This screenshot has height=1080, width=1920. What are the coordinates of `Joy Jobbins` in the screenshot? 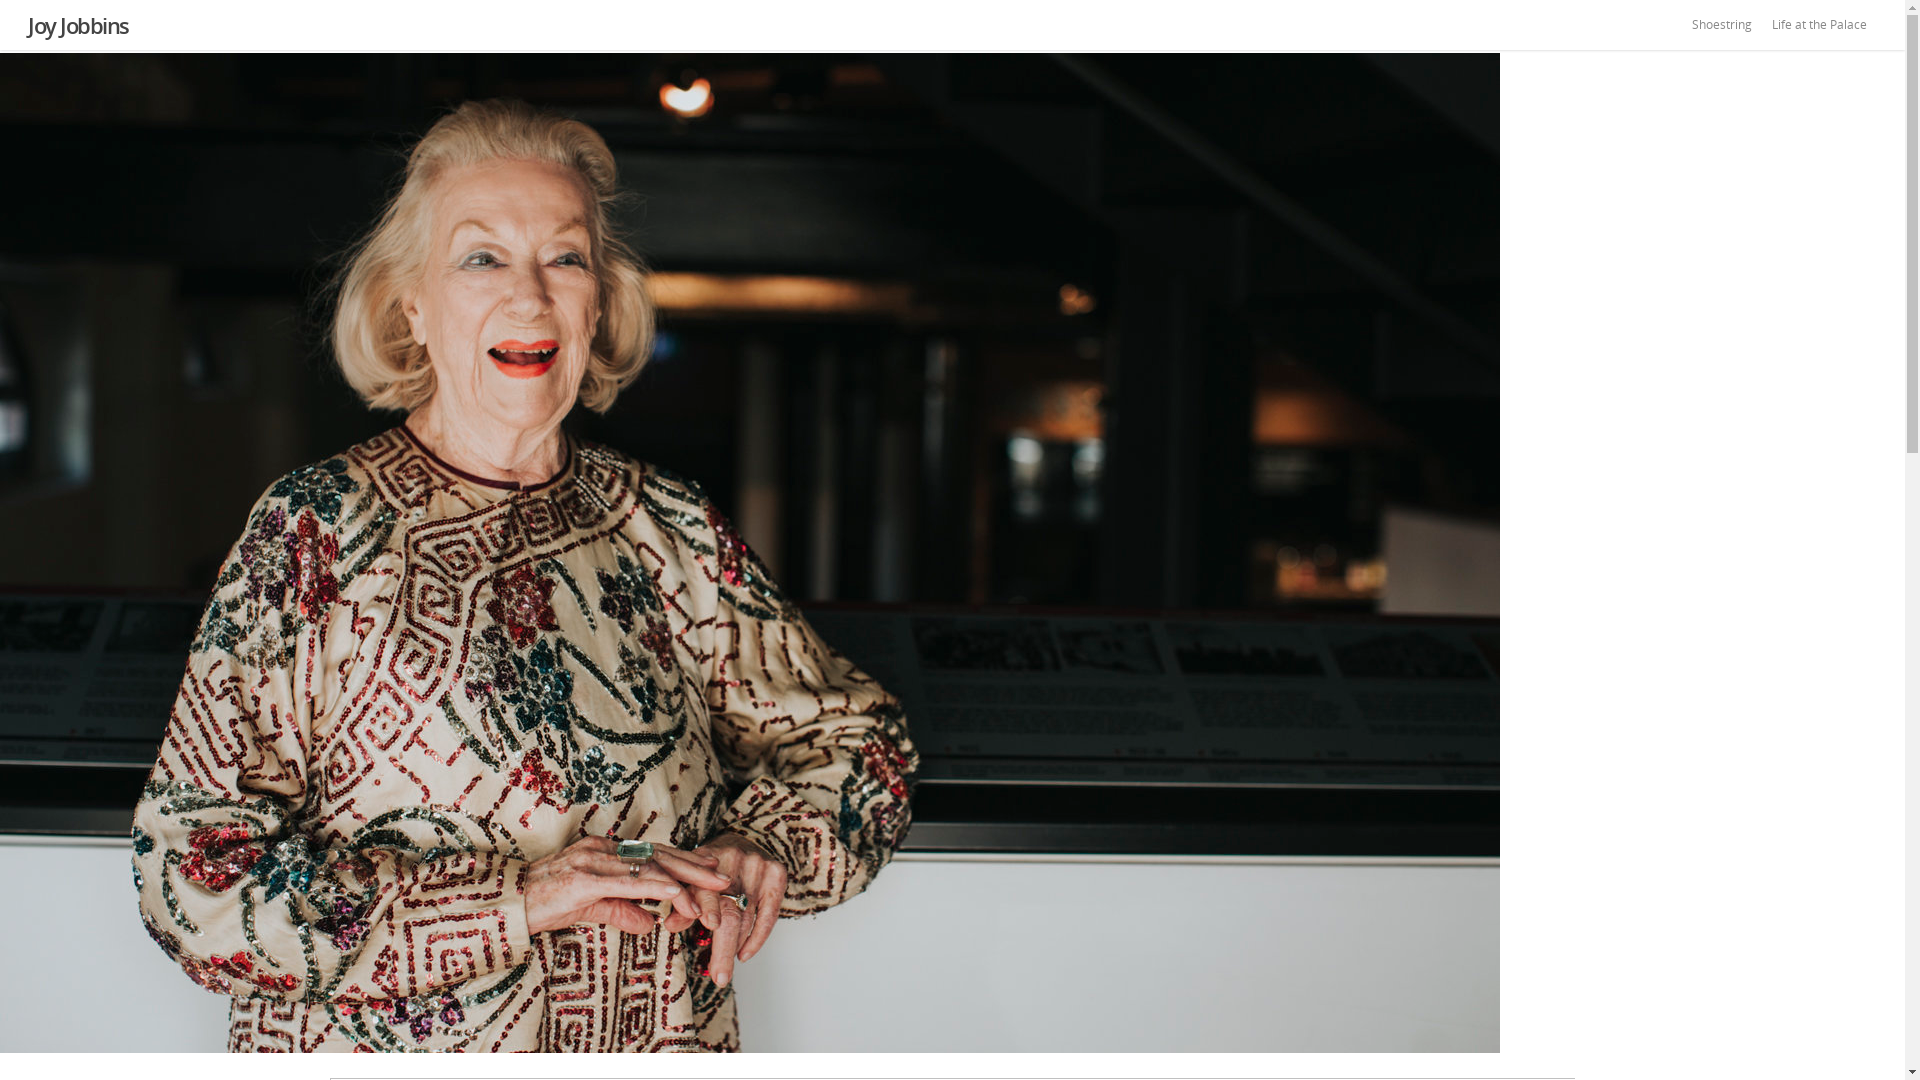 It's located at (78, 25).